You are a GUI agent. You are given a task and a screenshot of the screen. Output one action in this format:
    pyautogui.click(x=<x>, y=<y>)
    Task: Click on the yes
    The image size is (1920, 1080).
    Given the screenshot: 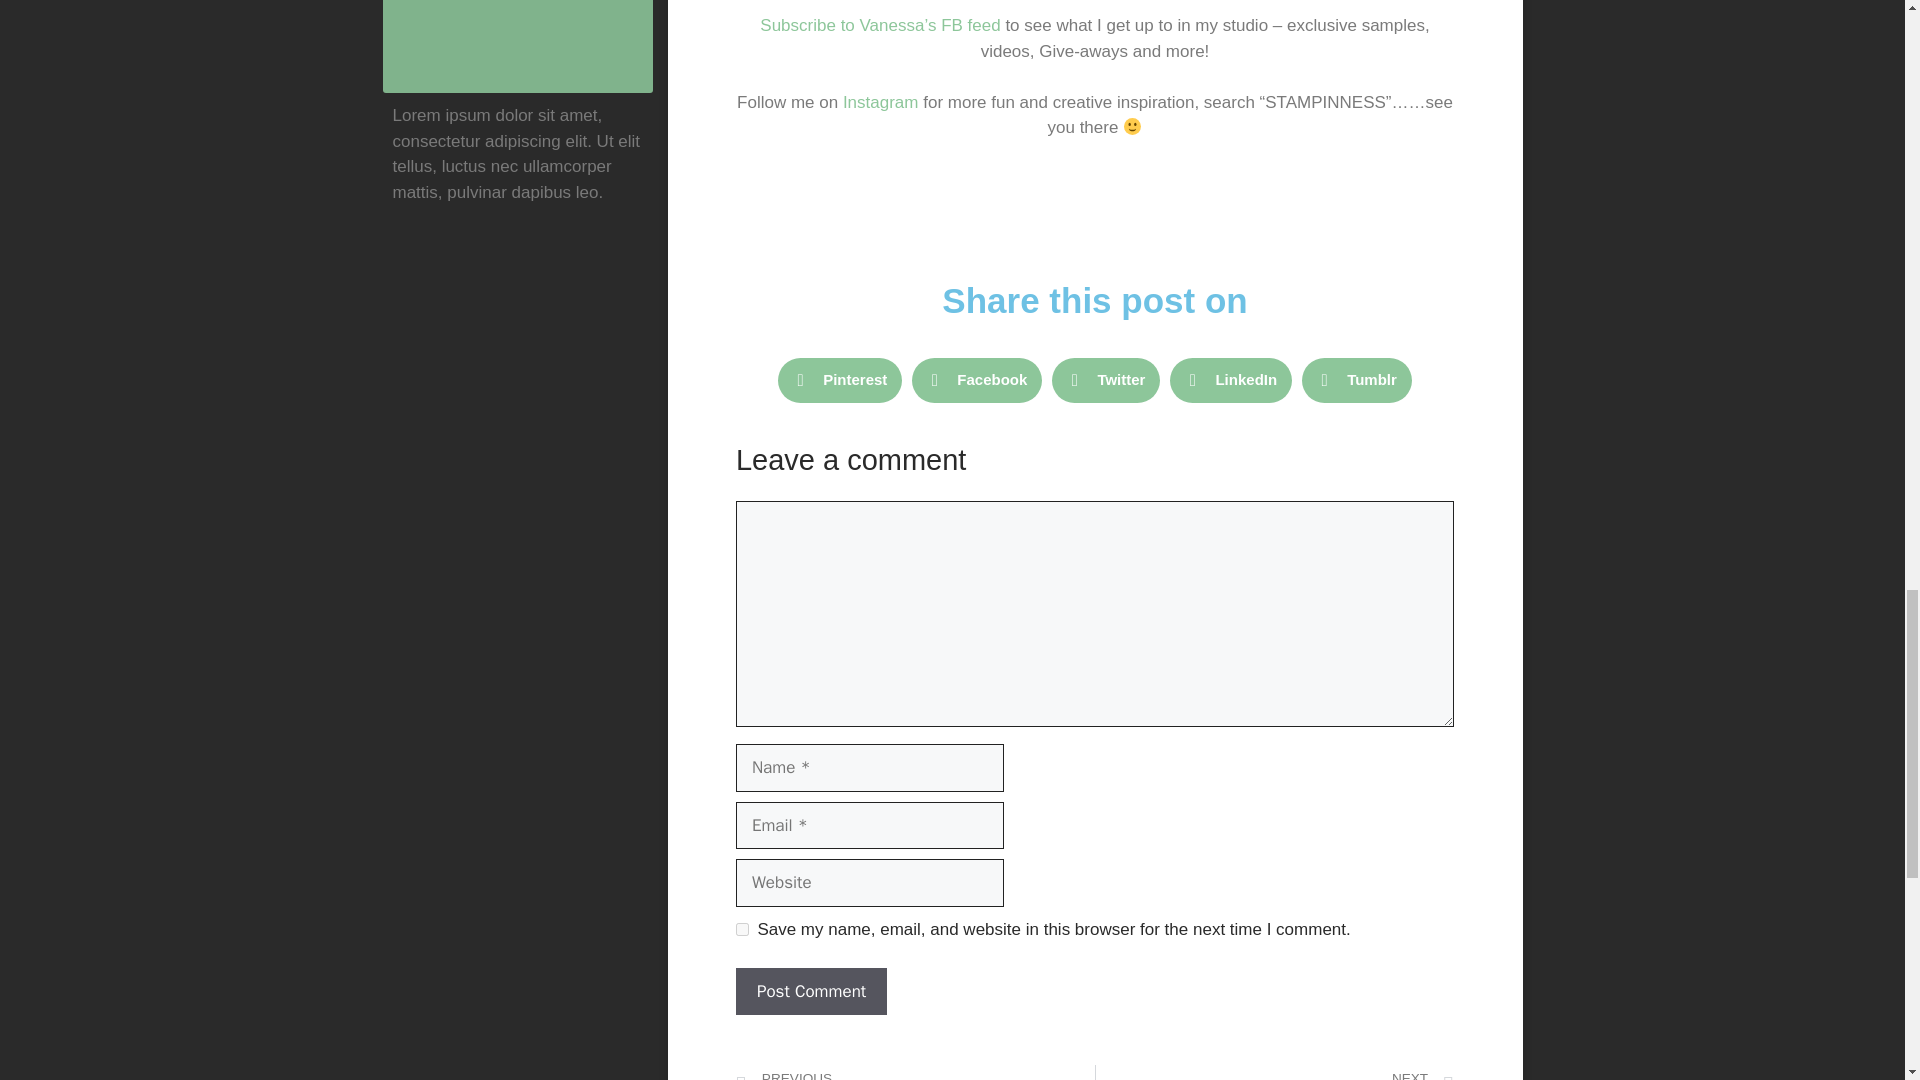 What is the action you would take?
    pyautogui.click(x=742, y=930)
    